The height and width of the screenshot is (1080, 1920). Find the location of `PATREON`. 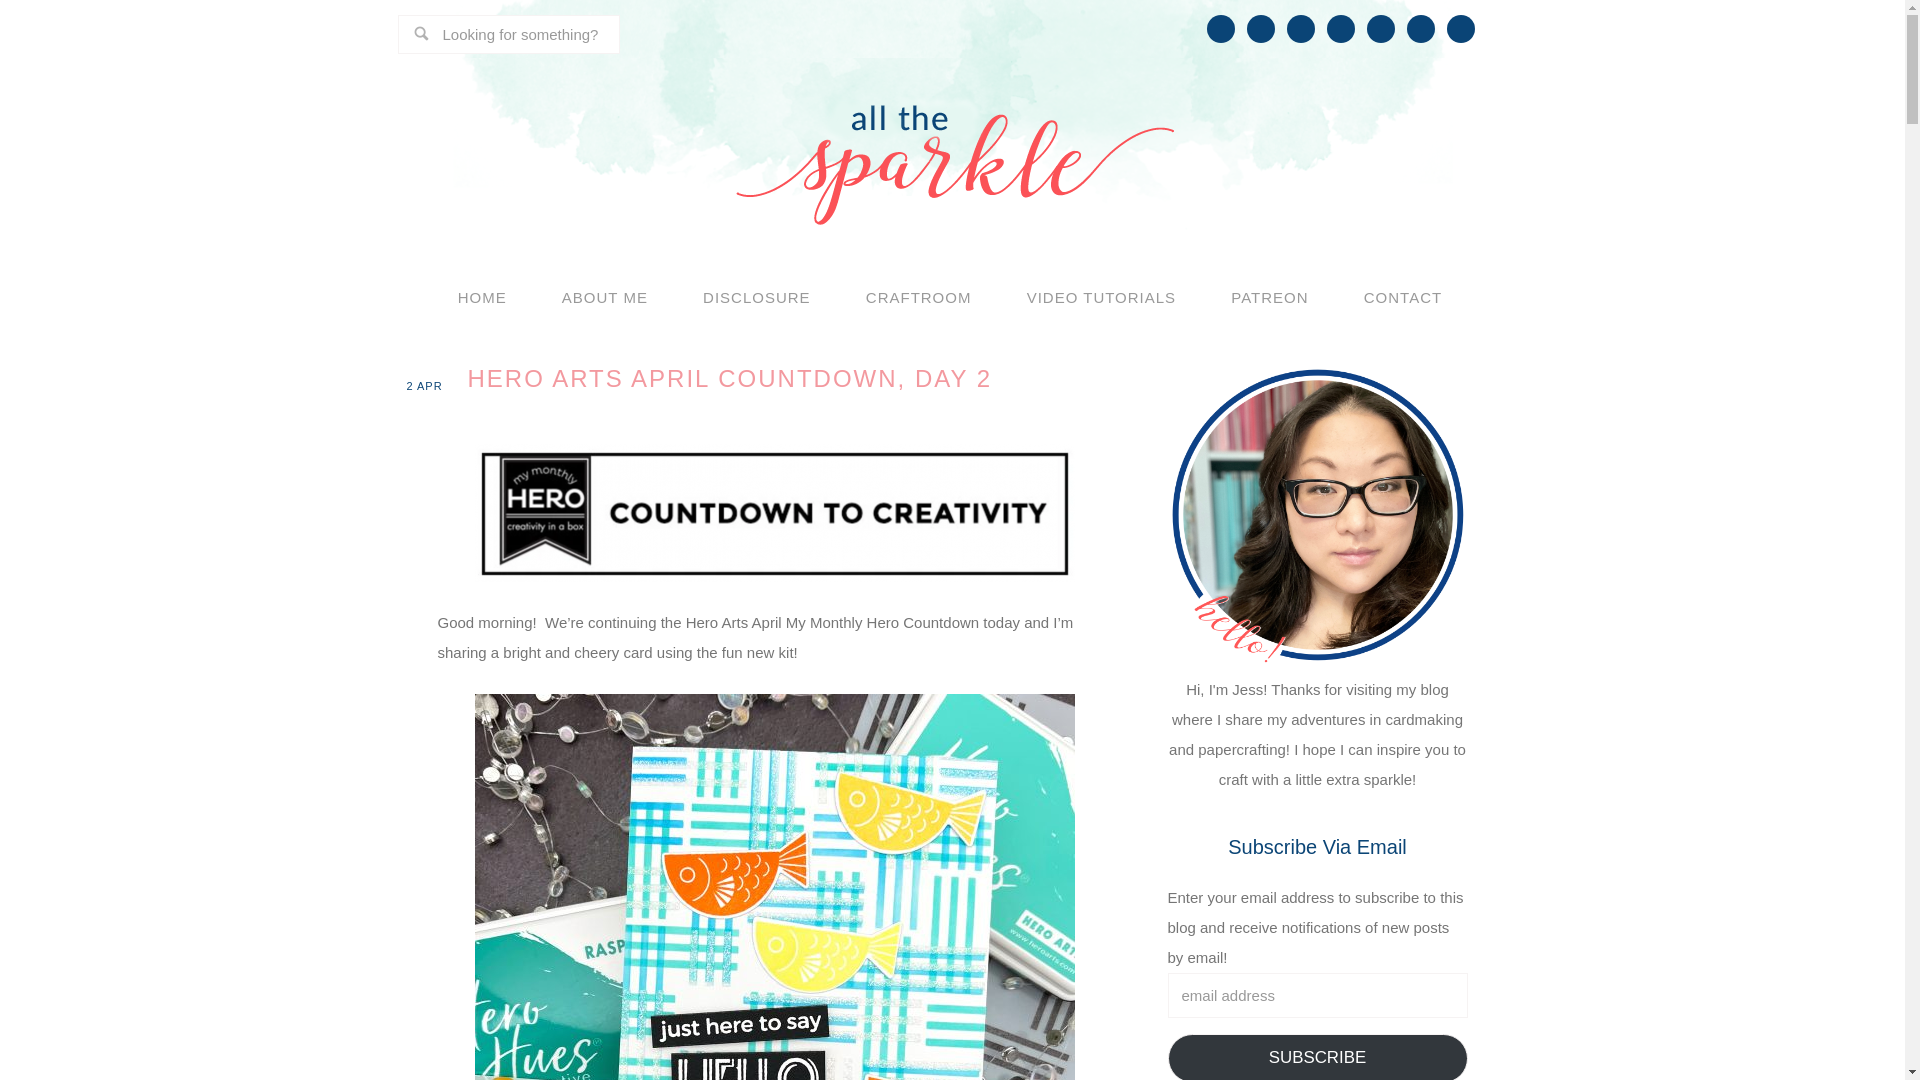

PATREON is located at coordinates (1268, 298).